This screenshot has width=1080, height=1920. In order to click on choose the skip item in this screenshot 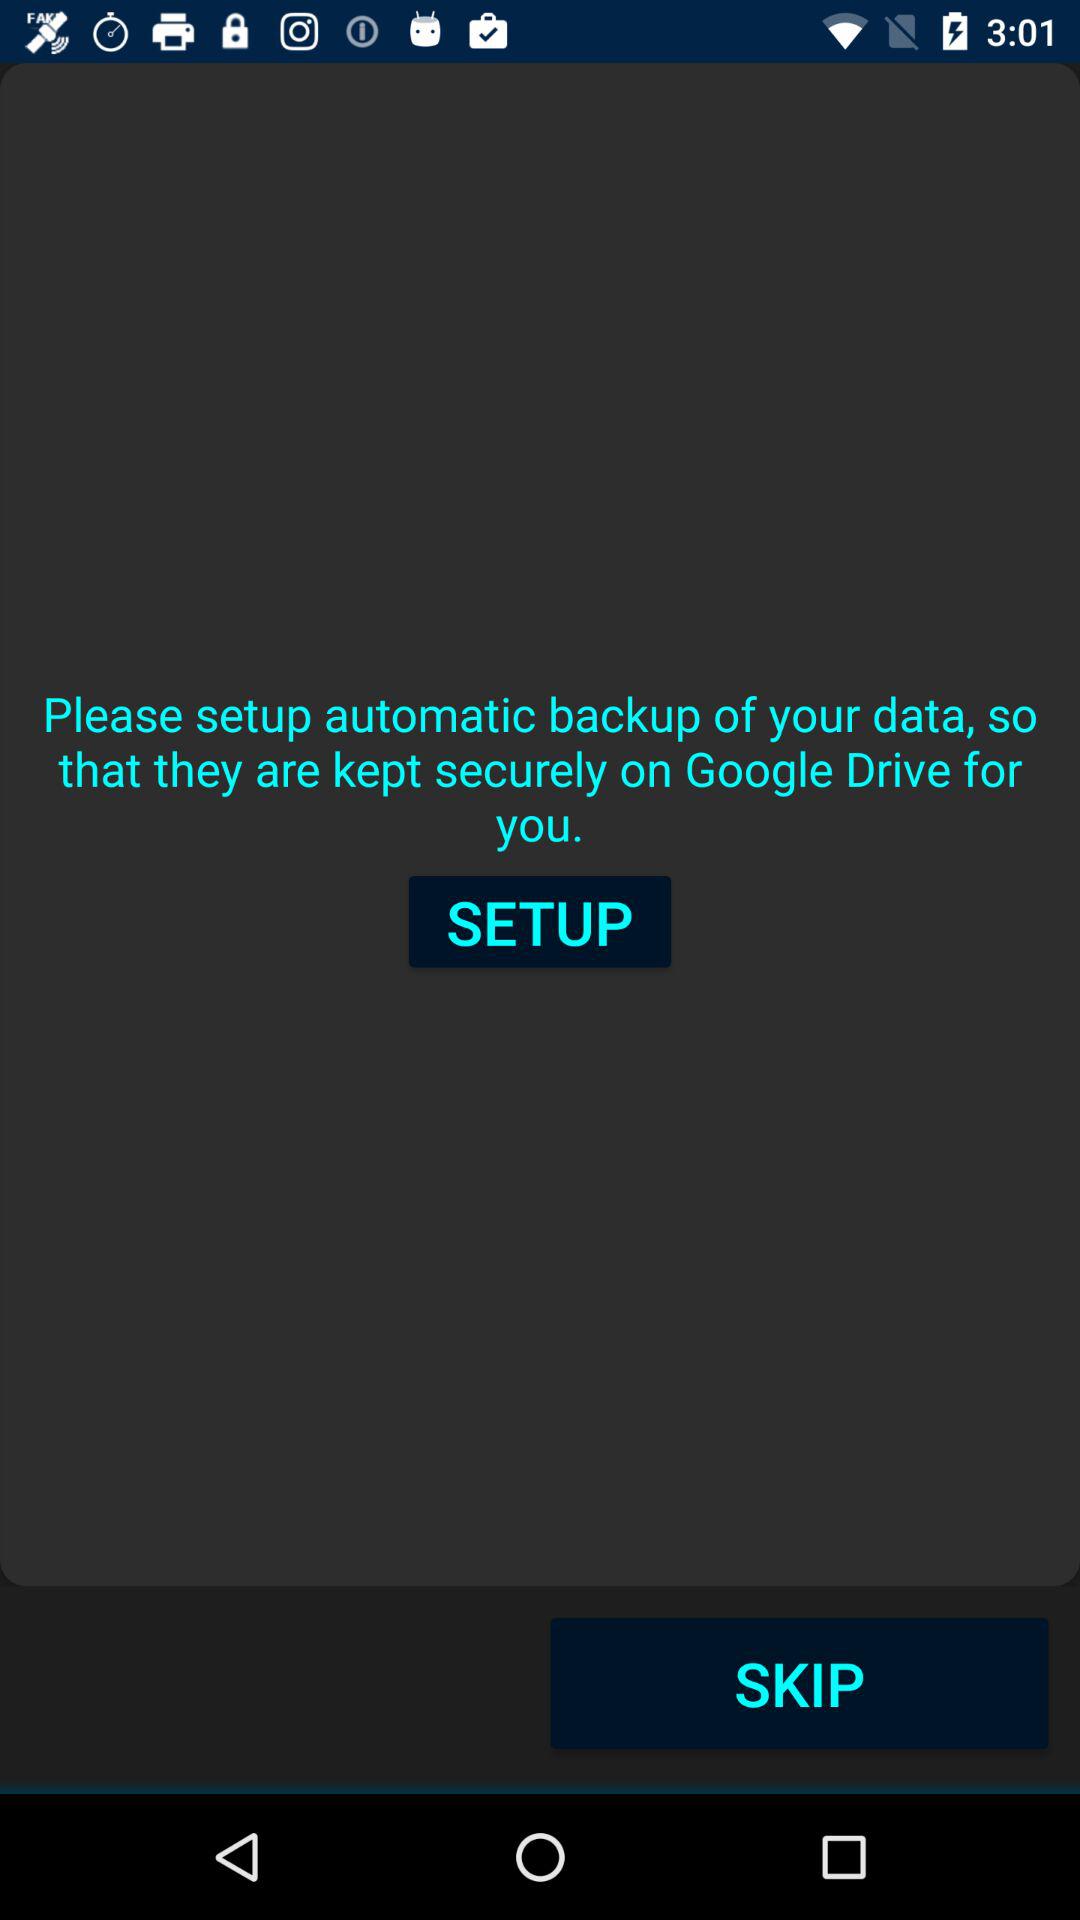, I will do `click(799, 1682)`.